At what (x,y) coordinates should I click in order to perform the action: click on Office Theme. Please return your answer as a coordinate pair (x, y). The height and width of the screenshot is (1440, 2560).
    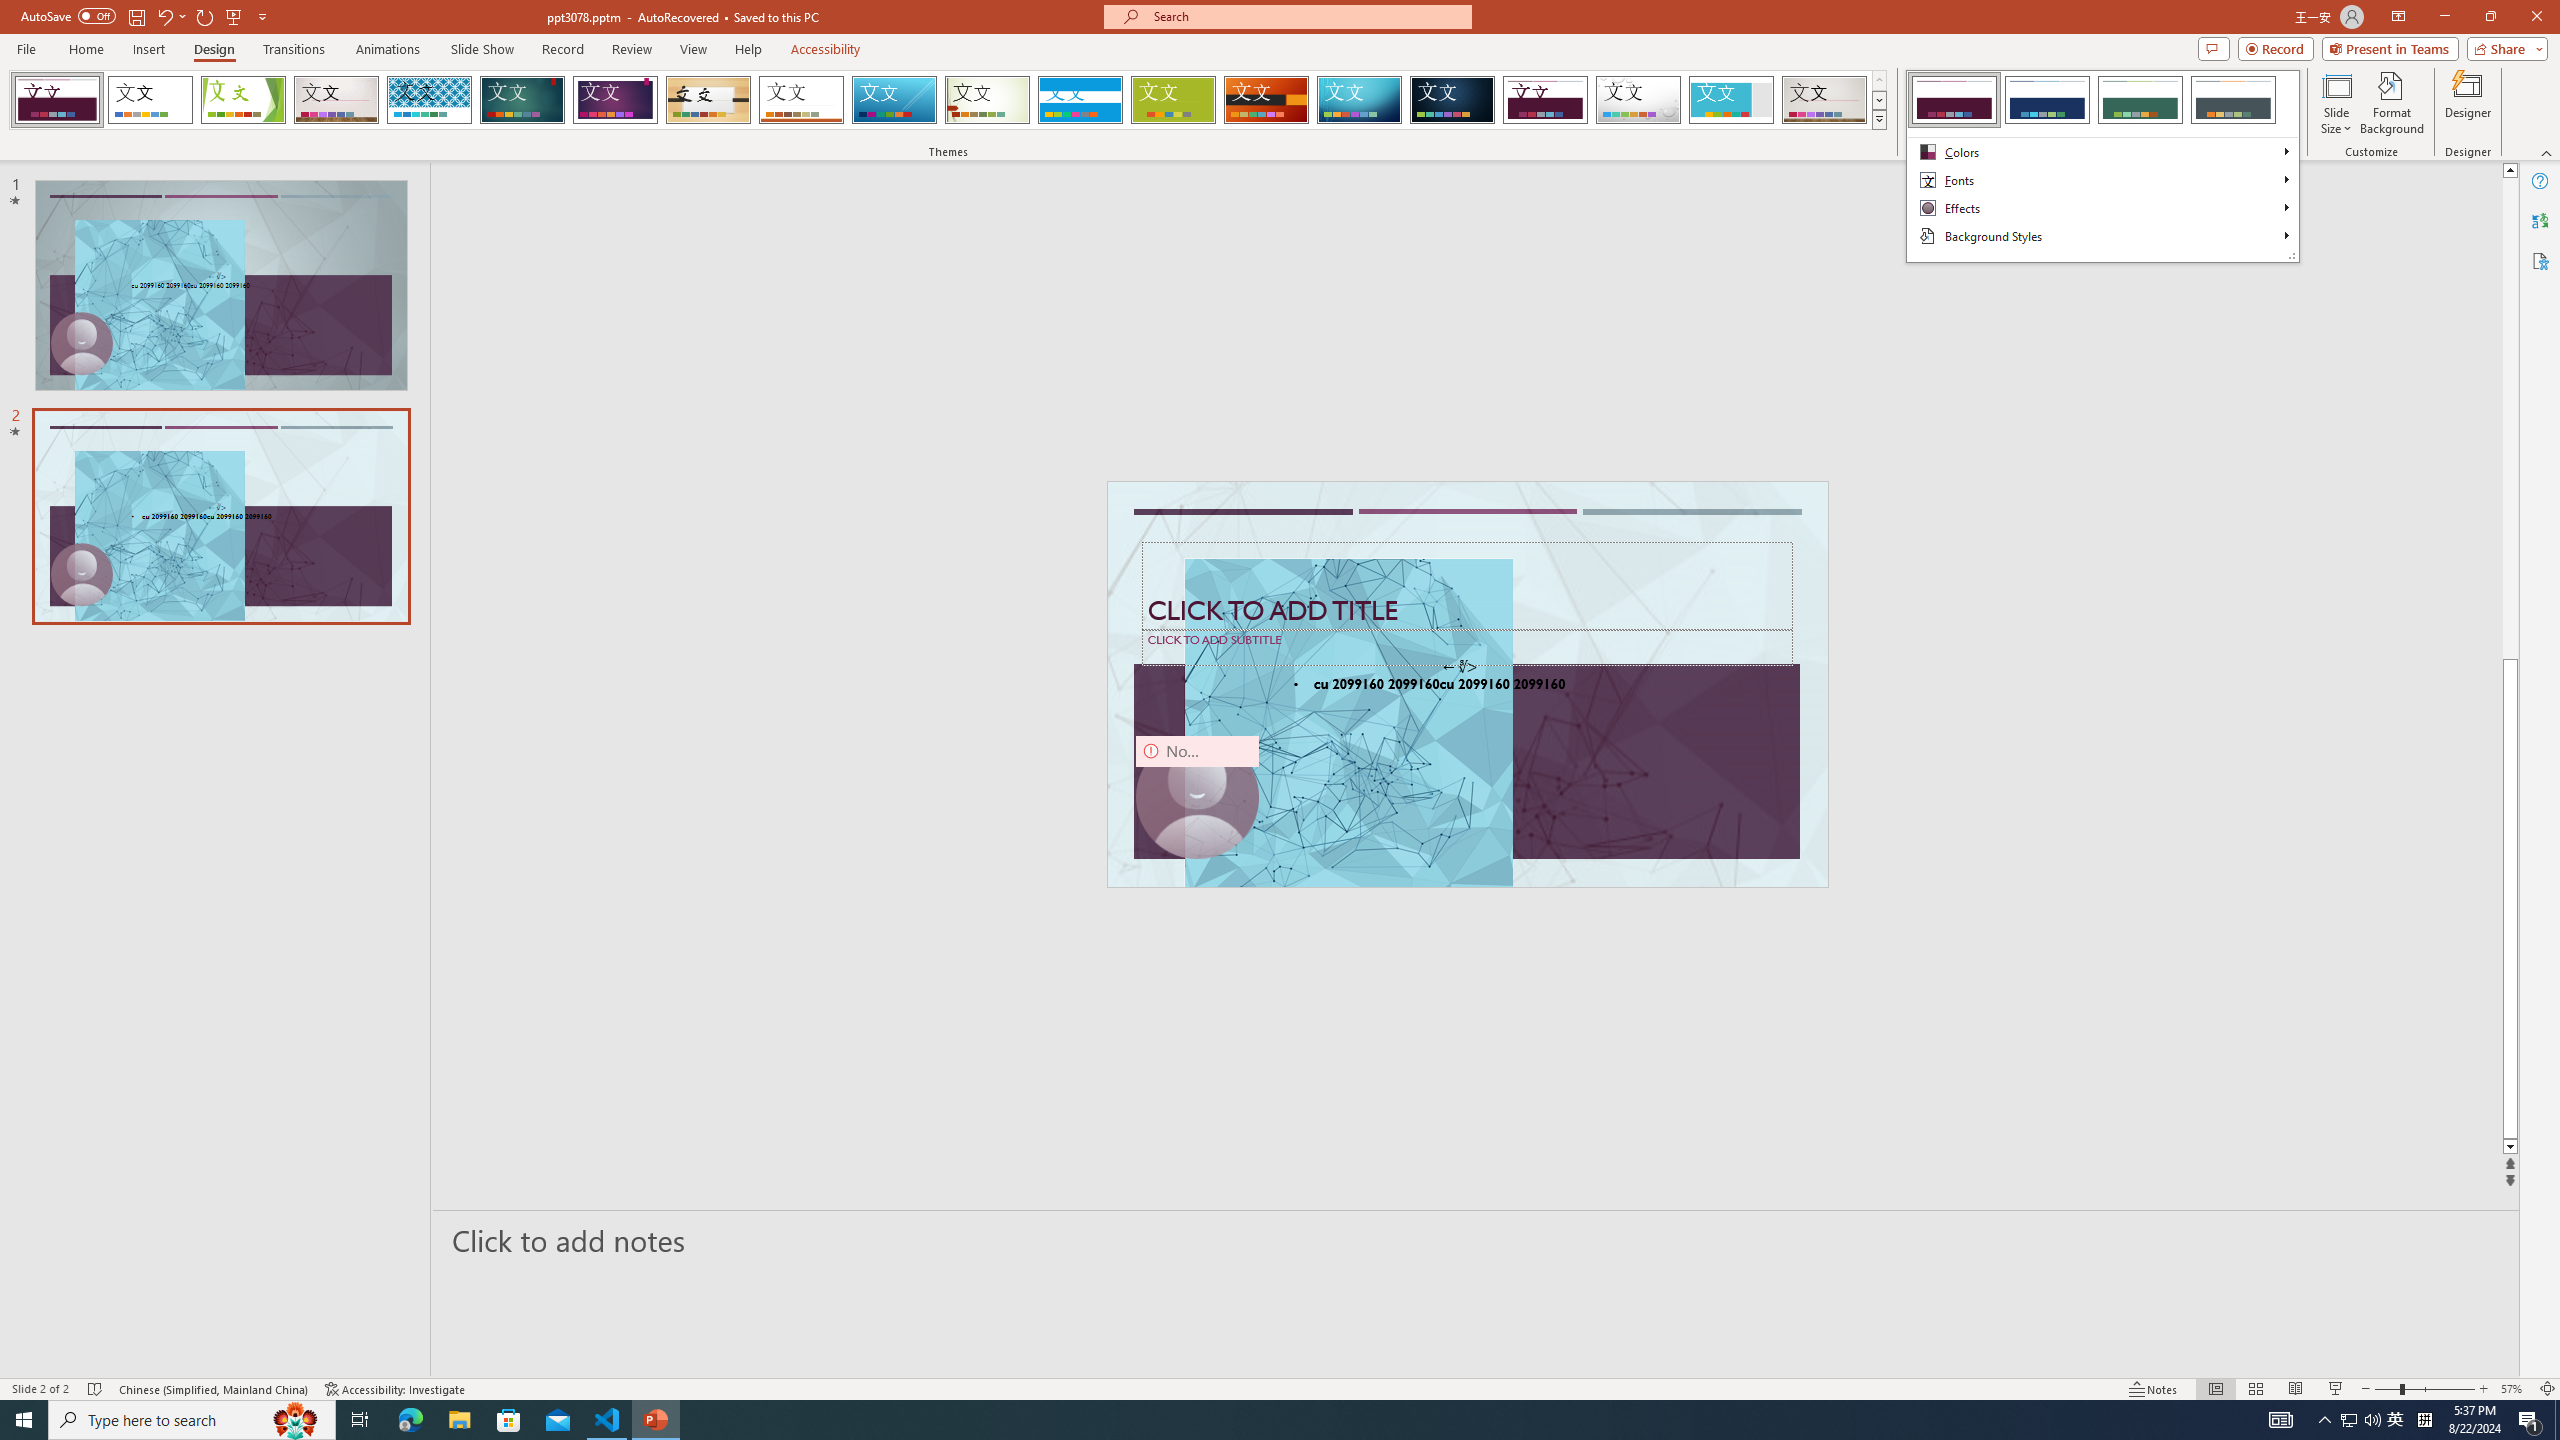
    Looking at the image, I should click on (150, 100).